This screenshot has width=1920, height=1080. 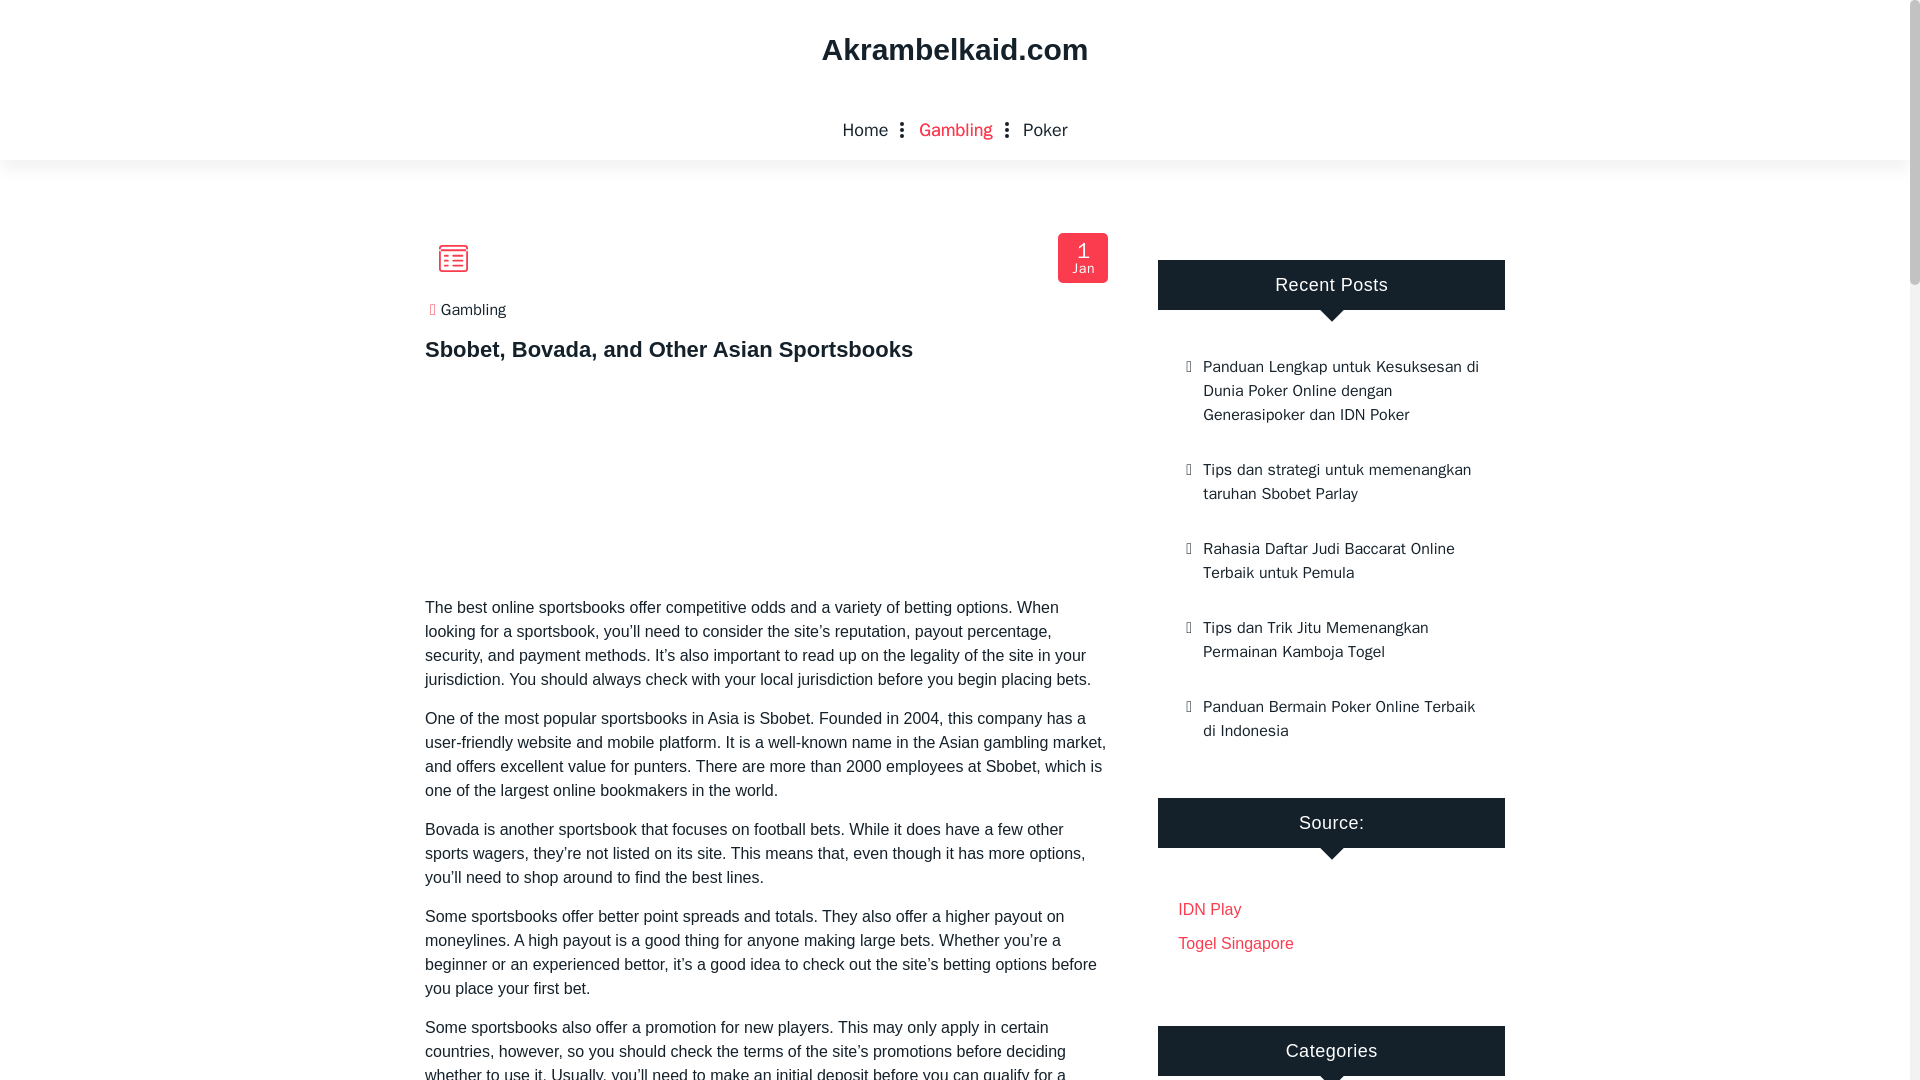 I want to click on Poker, so click(x=1044, y=130).